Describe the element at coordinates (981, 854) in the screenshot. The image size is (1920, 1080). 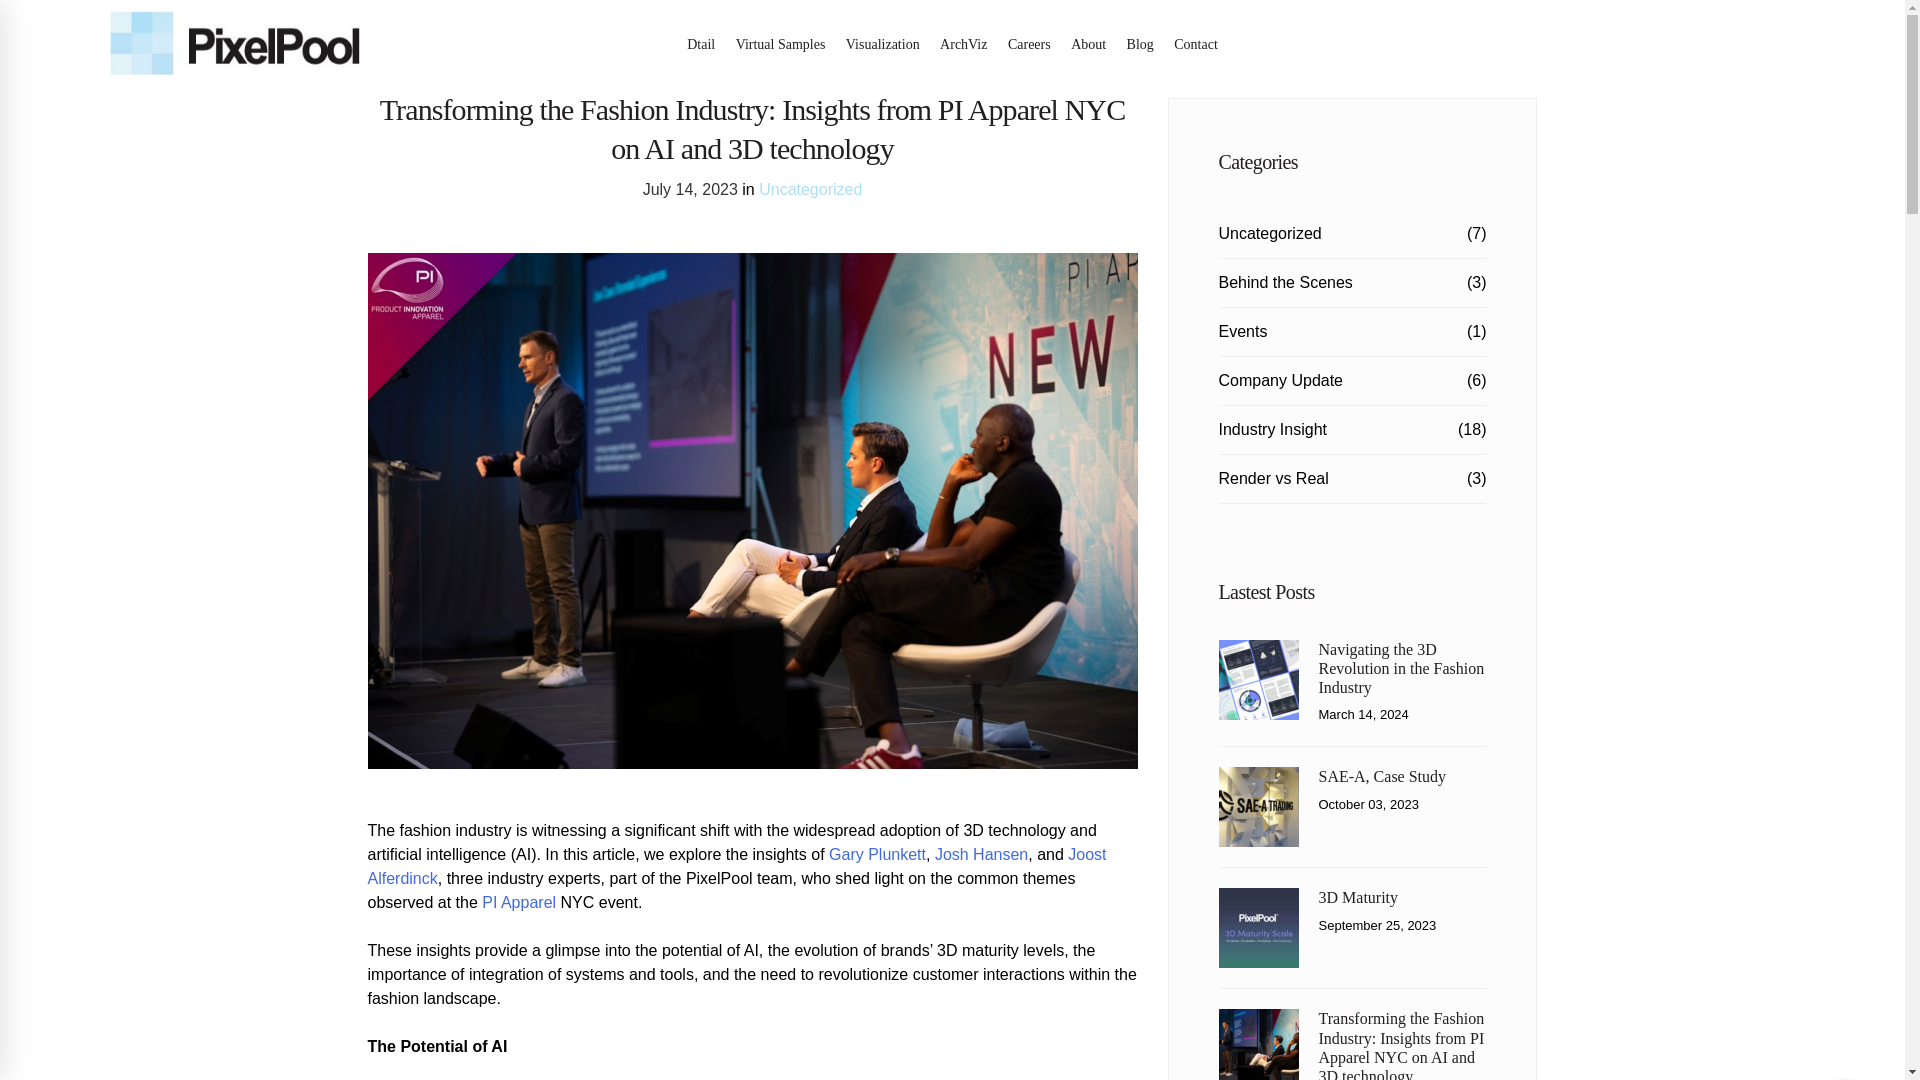
I see `Josh Hansen` at that location.